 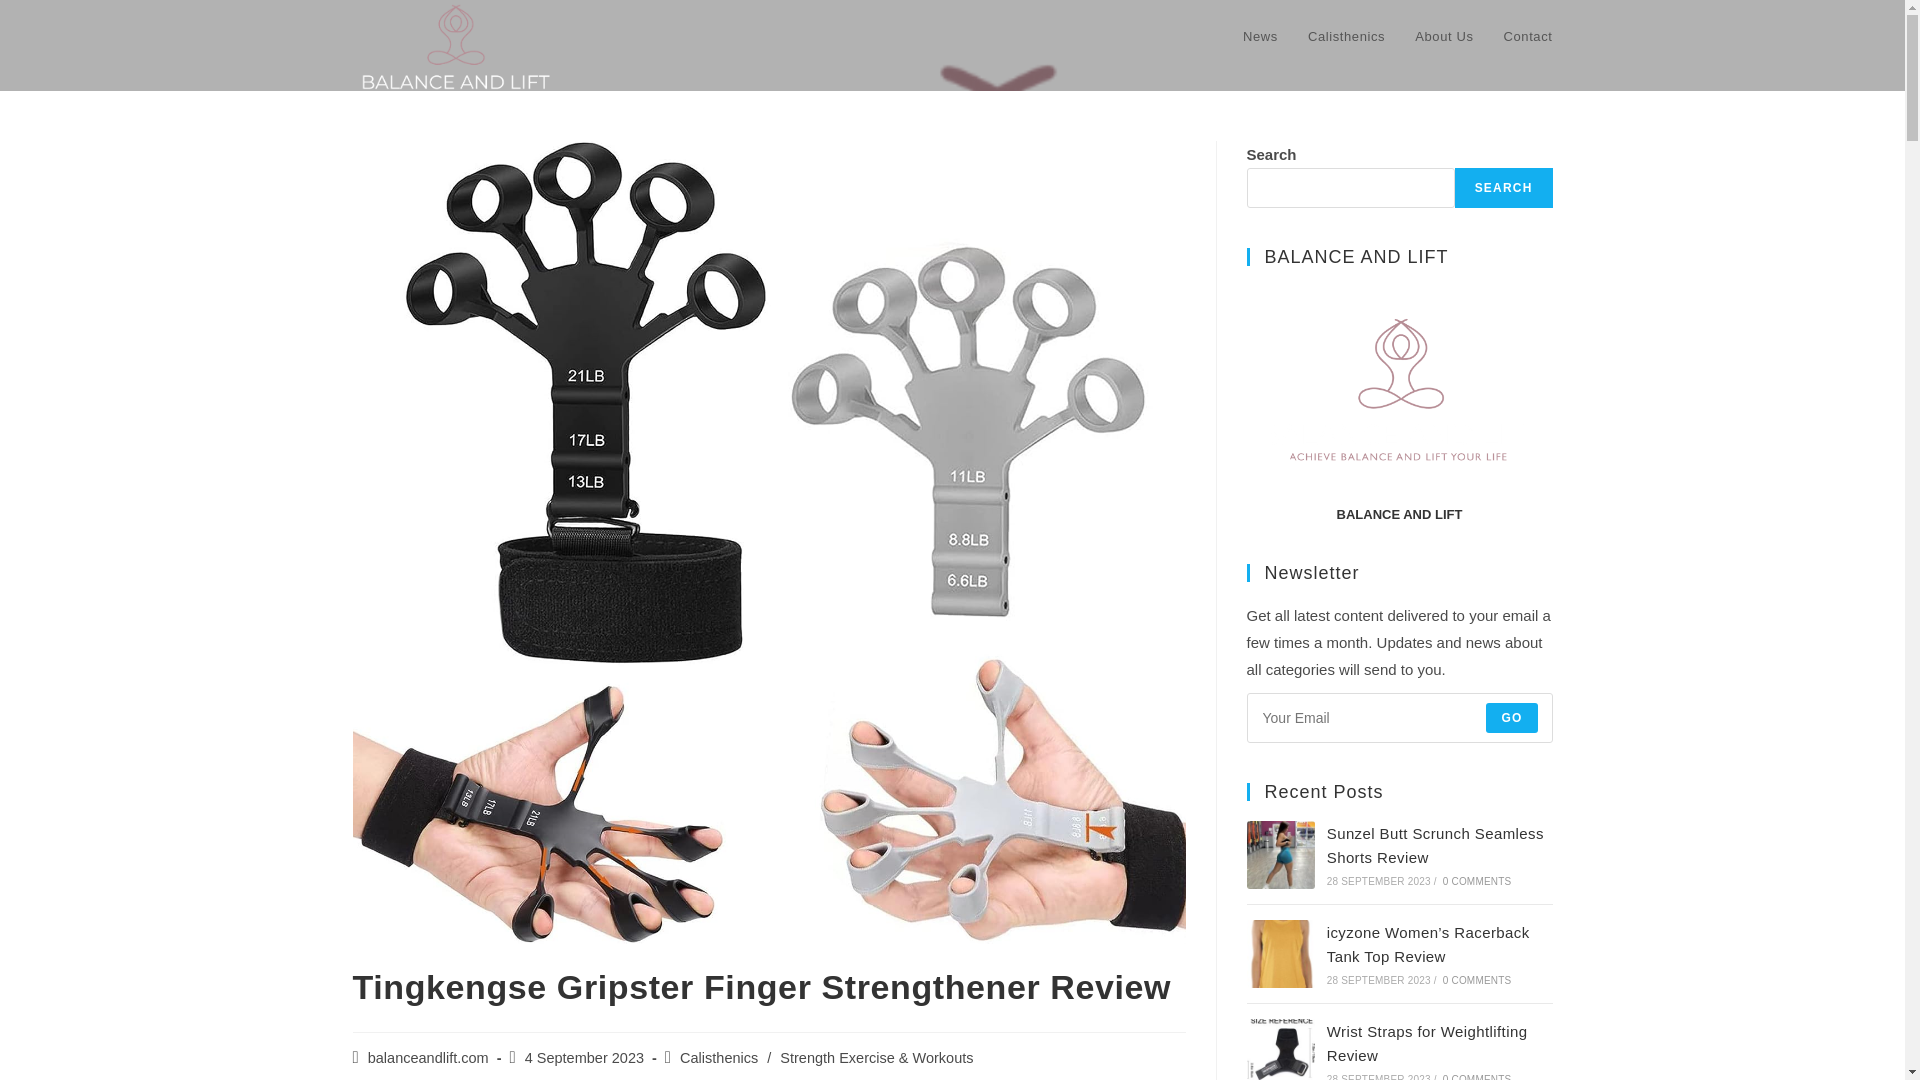 I want to click on Calisthenics, so click(x=718, y=1057).